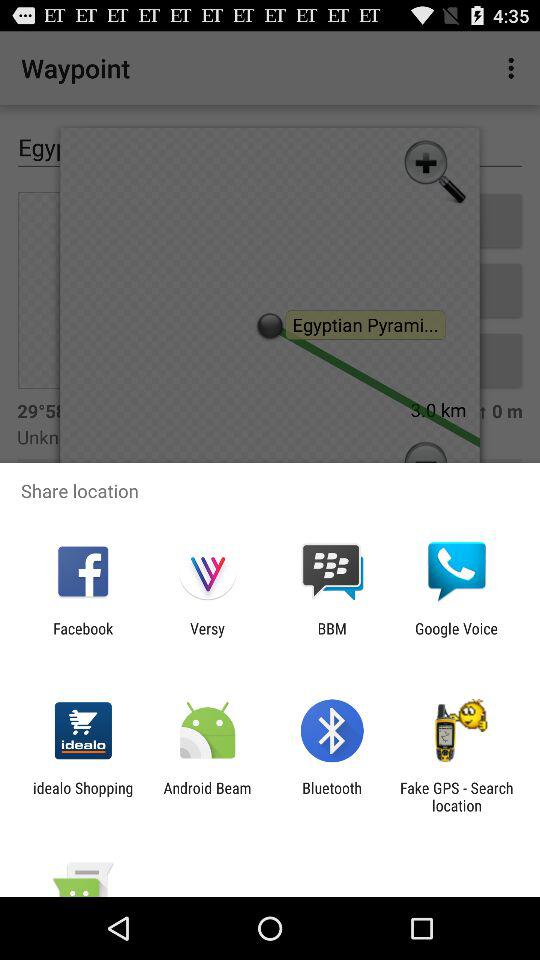  What do you see at coordinates (207, 637) in the screenshot?
I see `click the versy item` at bounding box center [207, 637].